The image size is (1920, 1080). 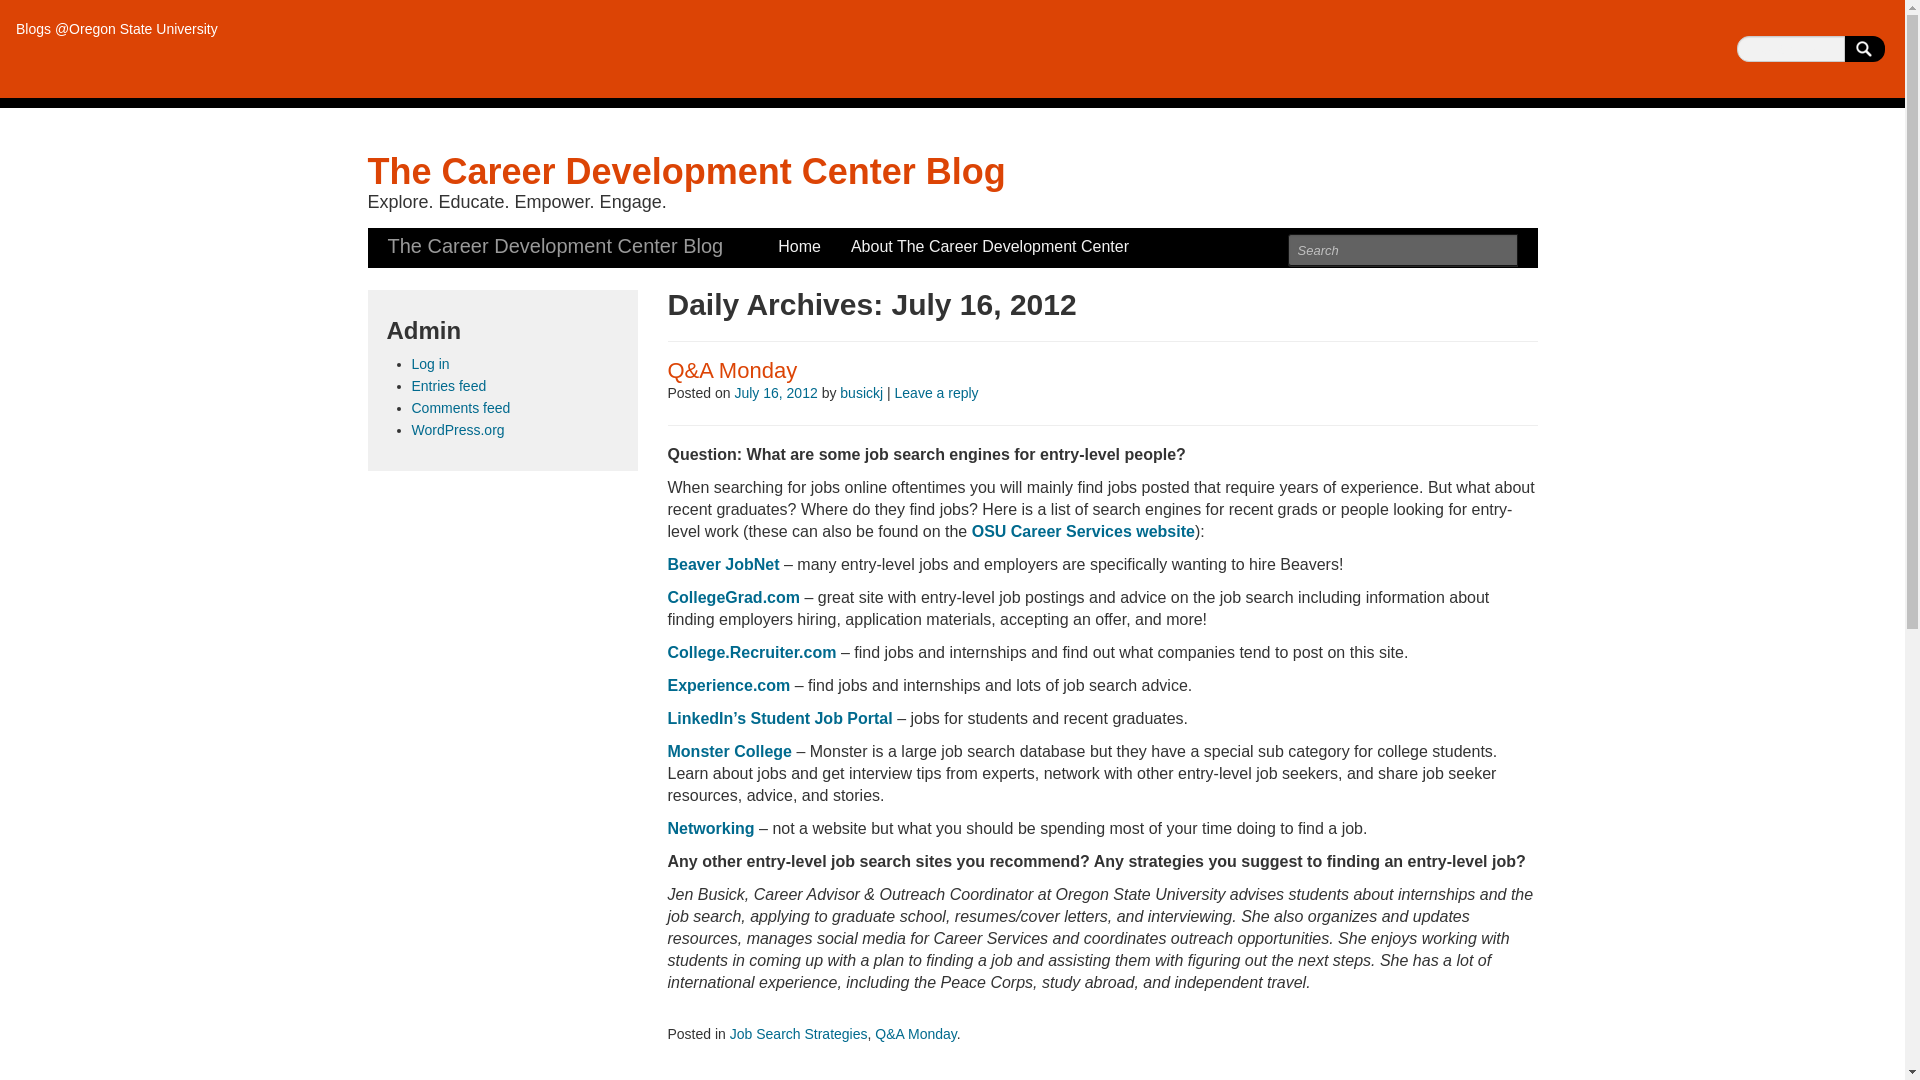 What do you see at coordinates (714, 828) in the screenshot?
I see `networking` at bounding box center [714, 828].